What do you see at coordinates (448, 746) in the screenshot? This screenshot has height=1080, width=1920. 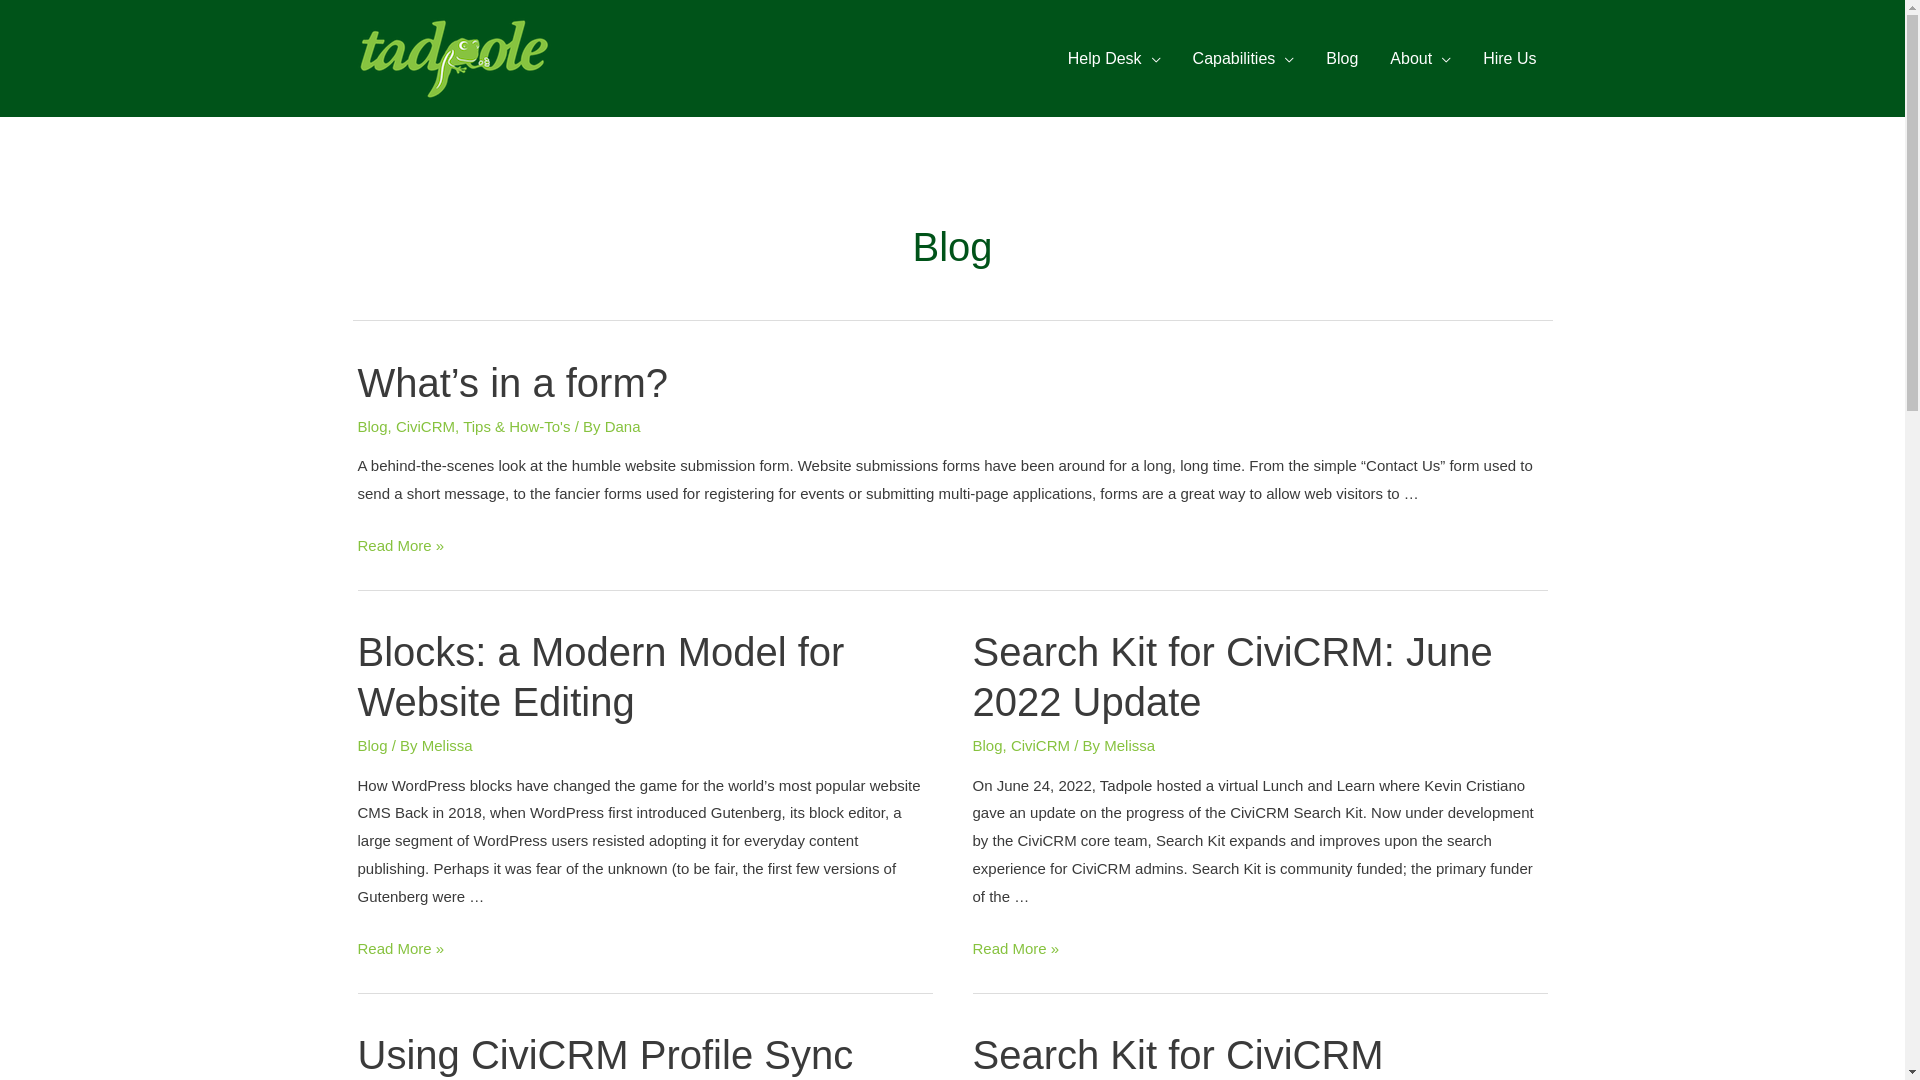 I see `Melissa` at bounding box center [448, 746].